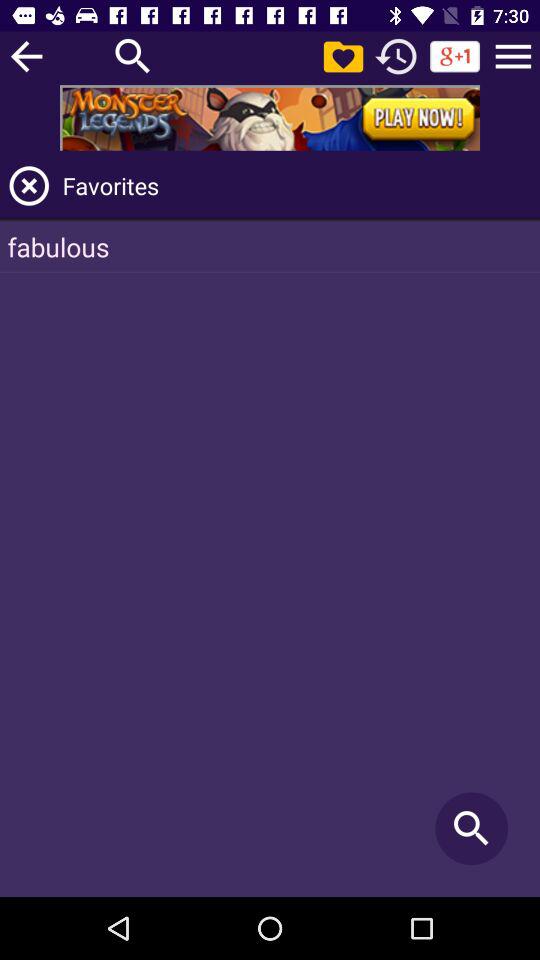 Image resolution: width=540 pixels, height=960 pixels. What do you see at coordinates (29, 186) in the screenshot?
I see `turn on app to the left of favorites icon` at bounding box center [29, 186].